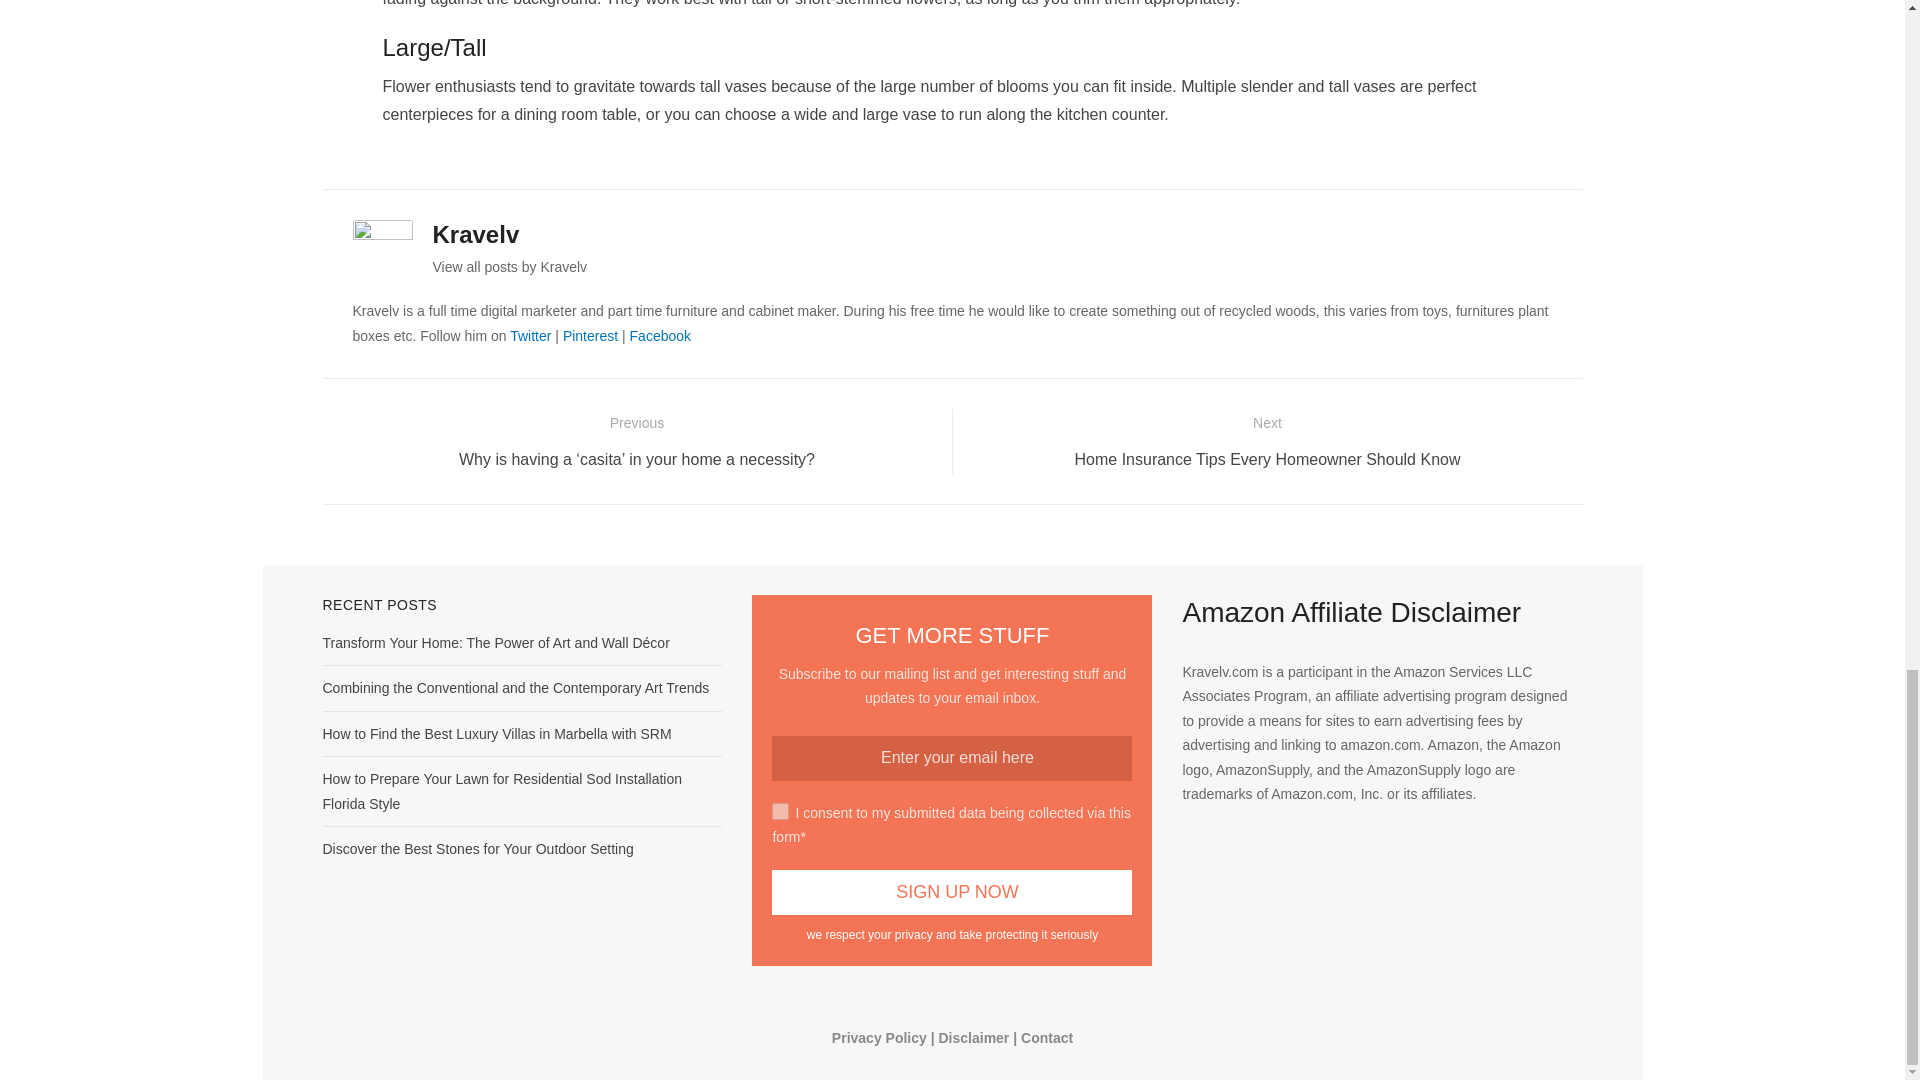 The width and height of the screenshot is (1920, 1080). Describe the element at coordinates (780, 811) in the screenshot. I see `on` at that location.